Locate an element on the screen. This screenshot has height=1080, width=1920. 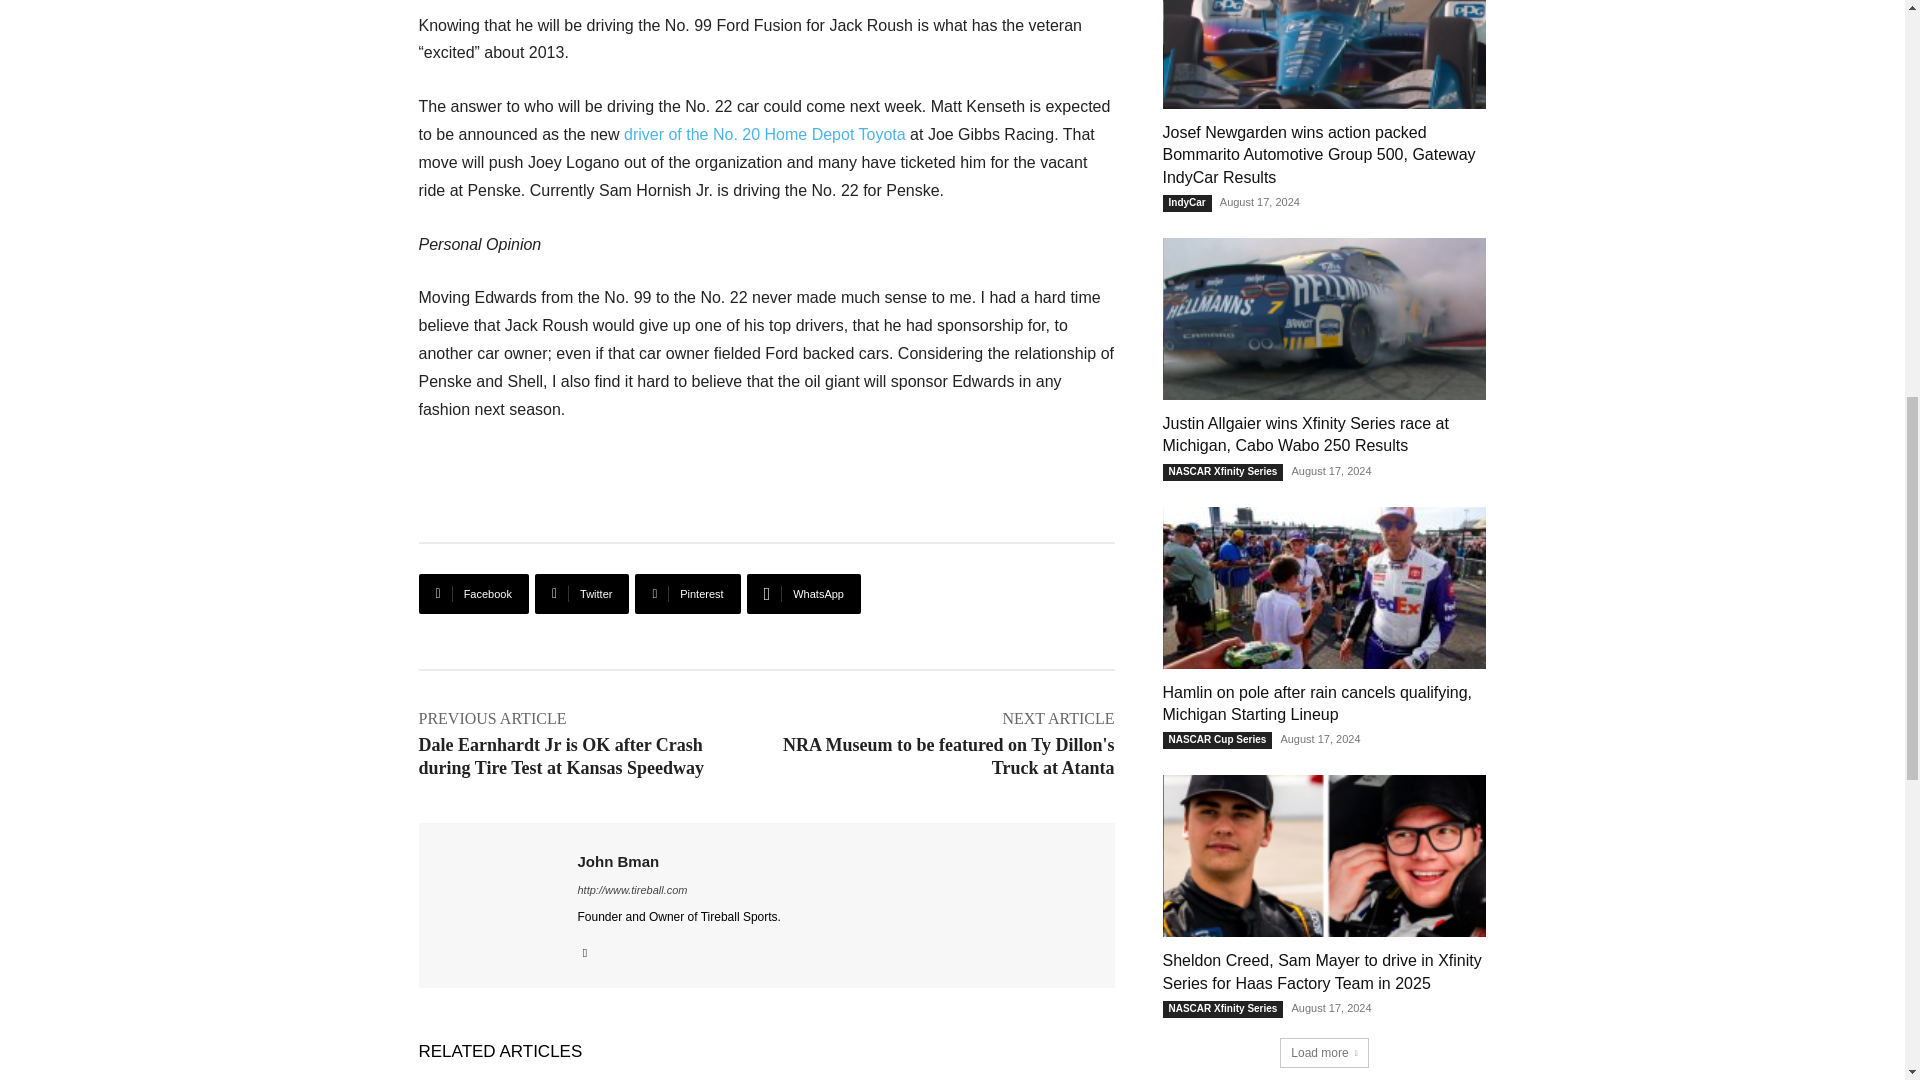
Pinterest is located at coordinates (687, 594).